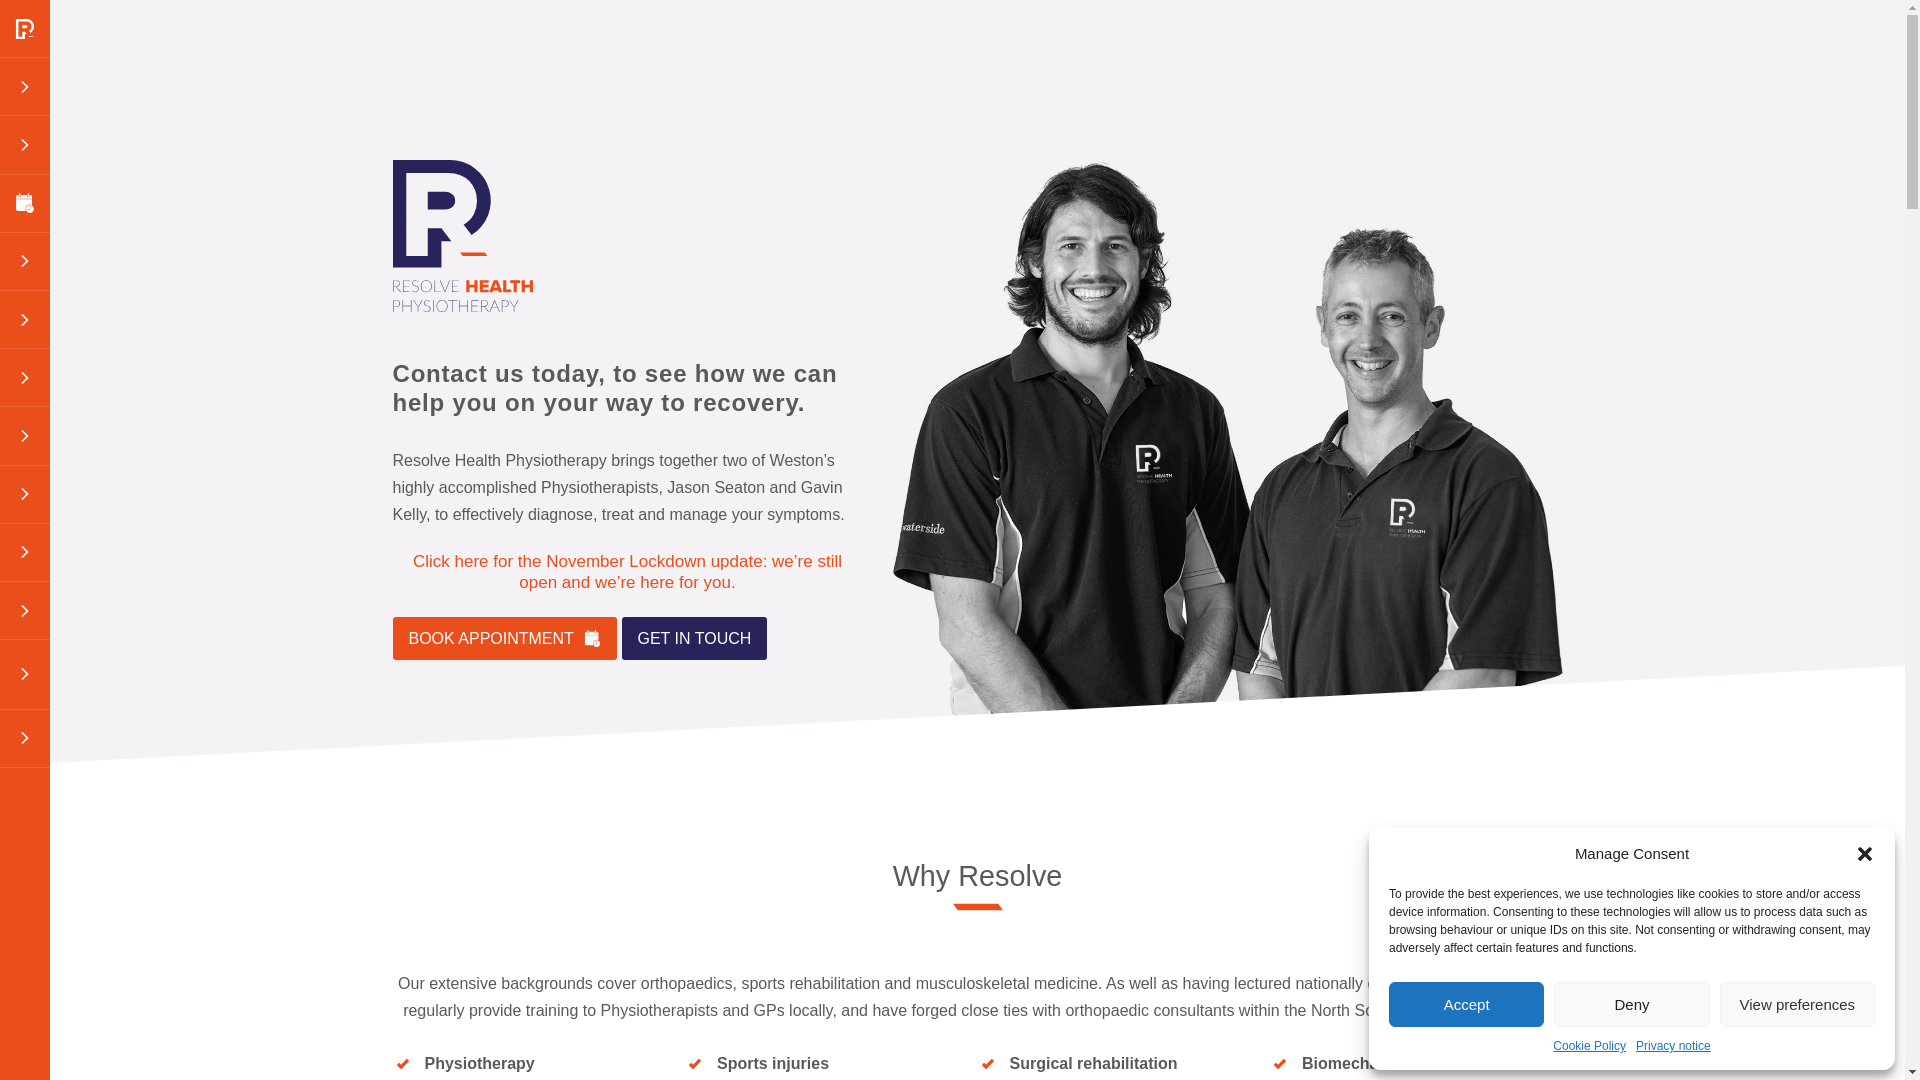  Describe the element at coordinates (150, 377) in the screenshot. I see `TREATMENT` at that location.